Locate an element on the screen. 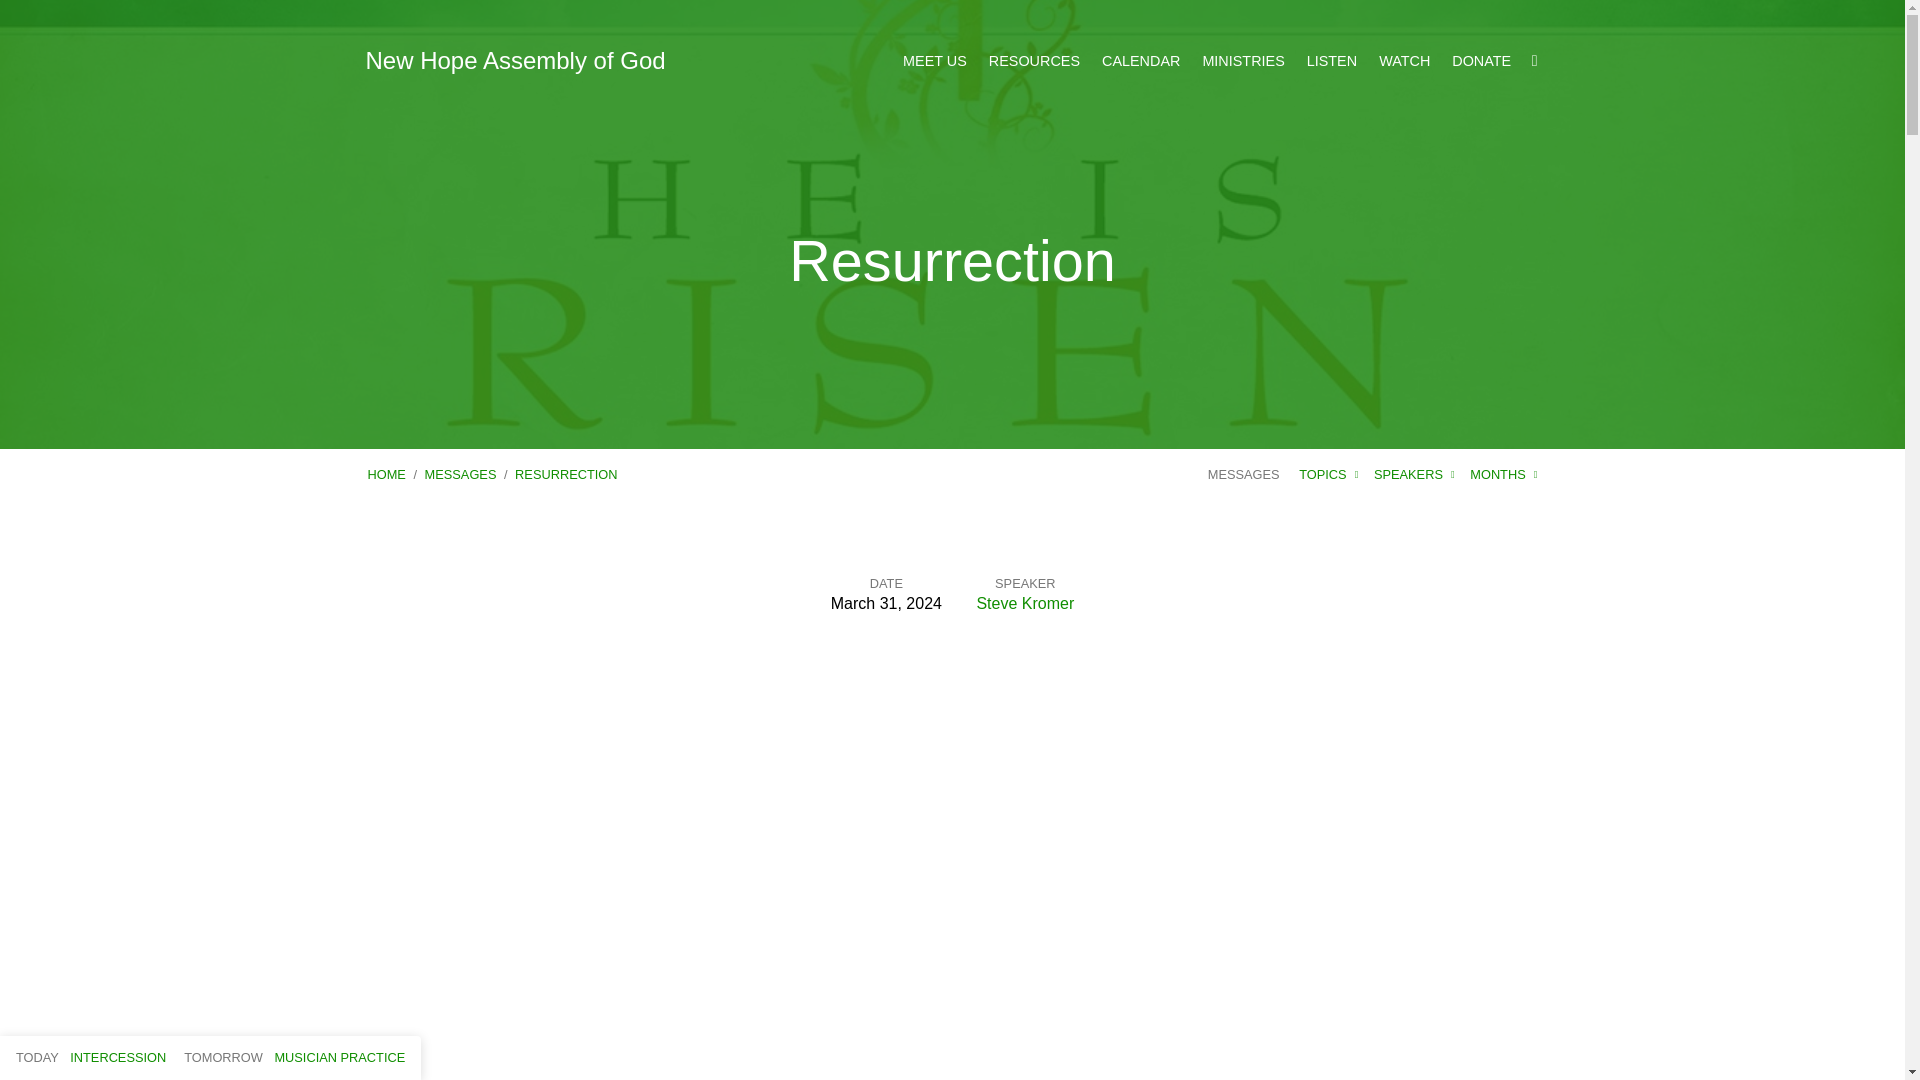 Image resolution: width=1920 pixels, height=1080 pixels. MEET US is located at coordinates (934, 61).